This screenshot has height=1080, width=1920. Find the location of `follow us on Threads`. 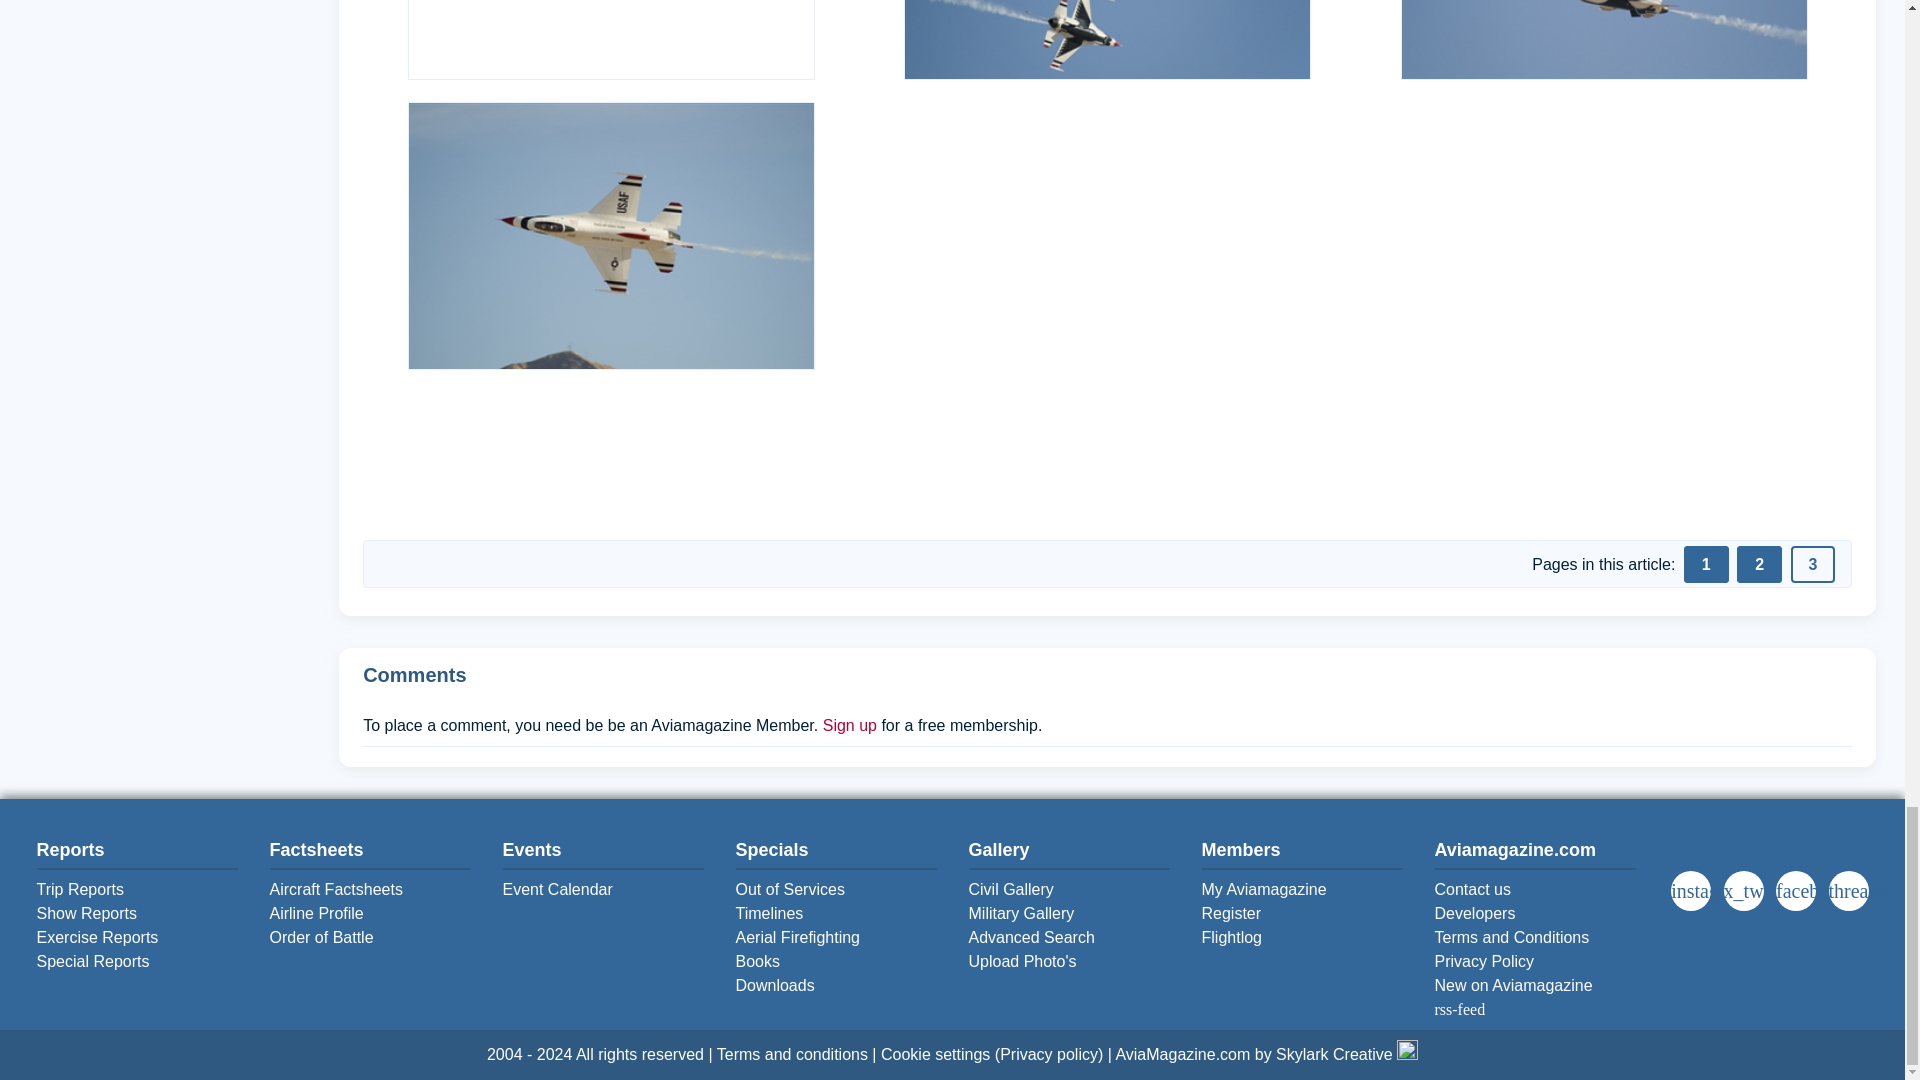

follow us on Threads is located at coordinates (1851, 889).